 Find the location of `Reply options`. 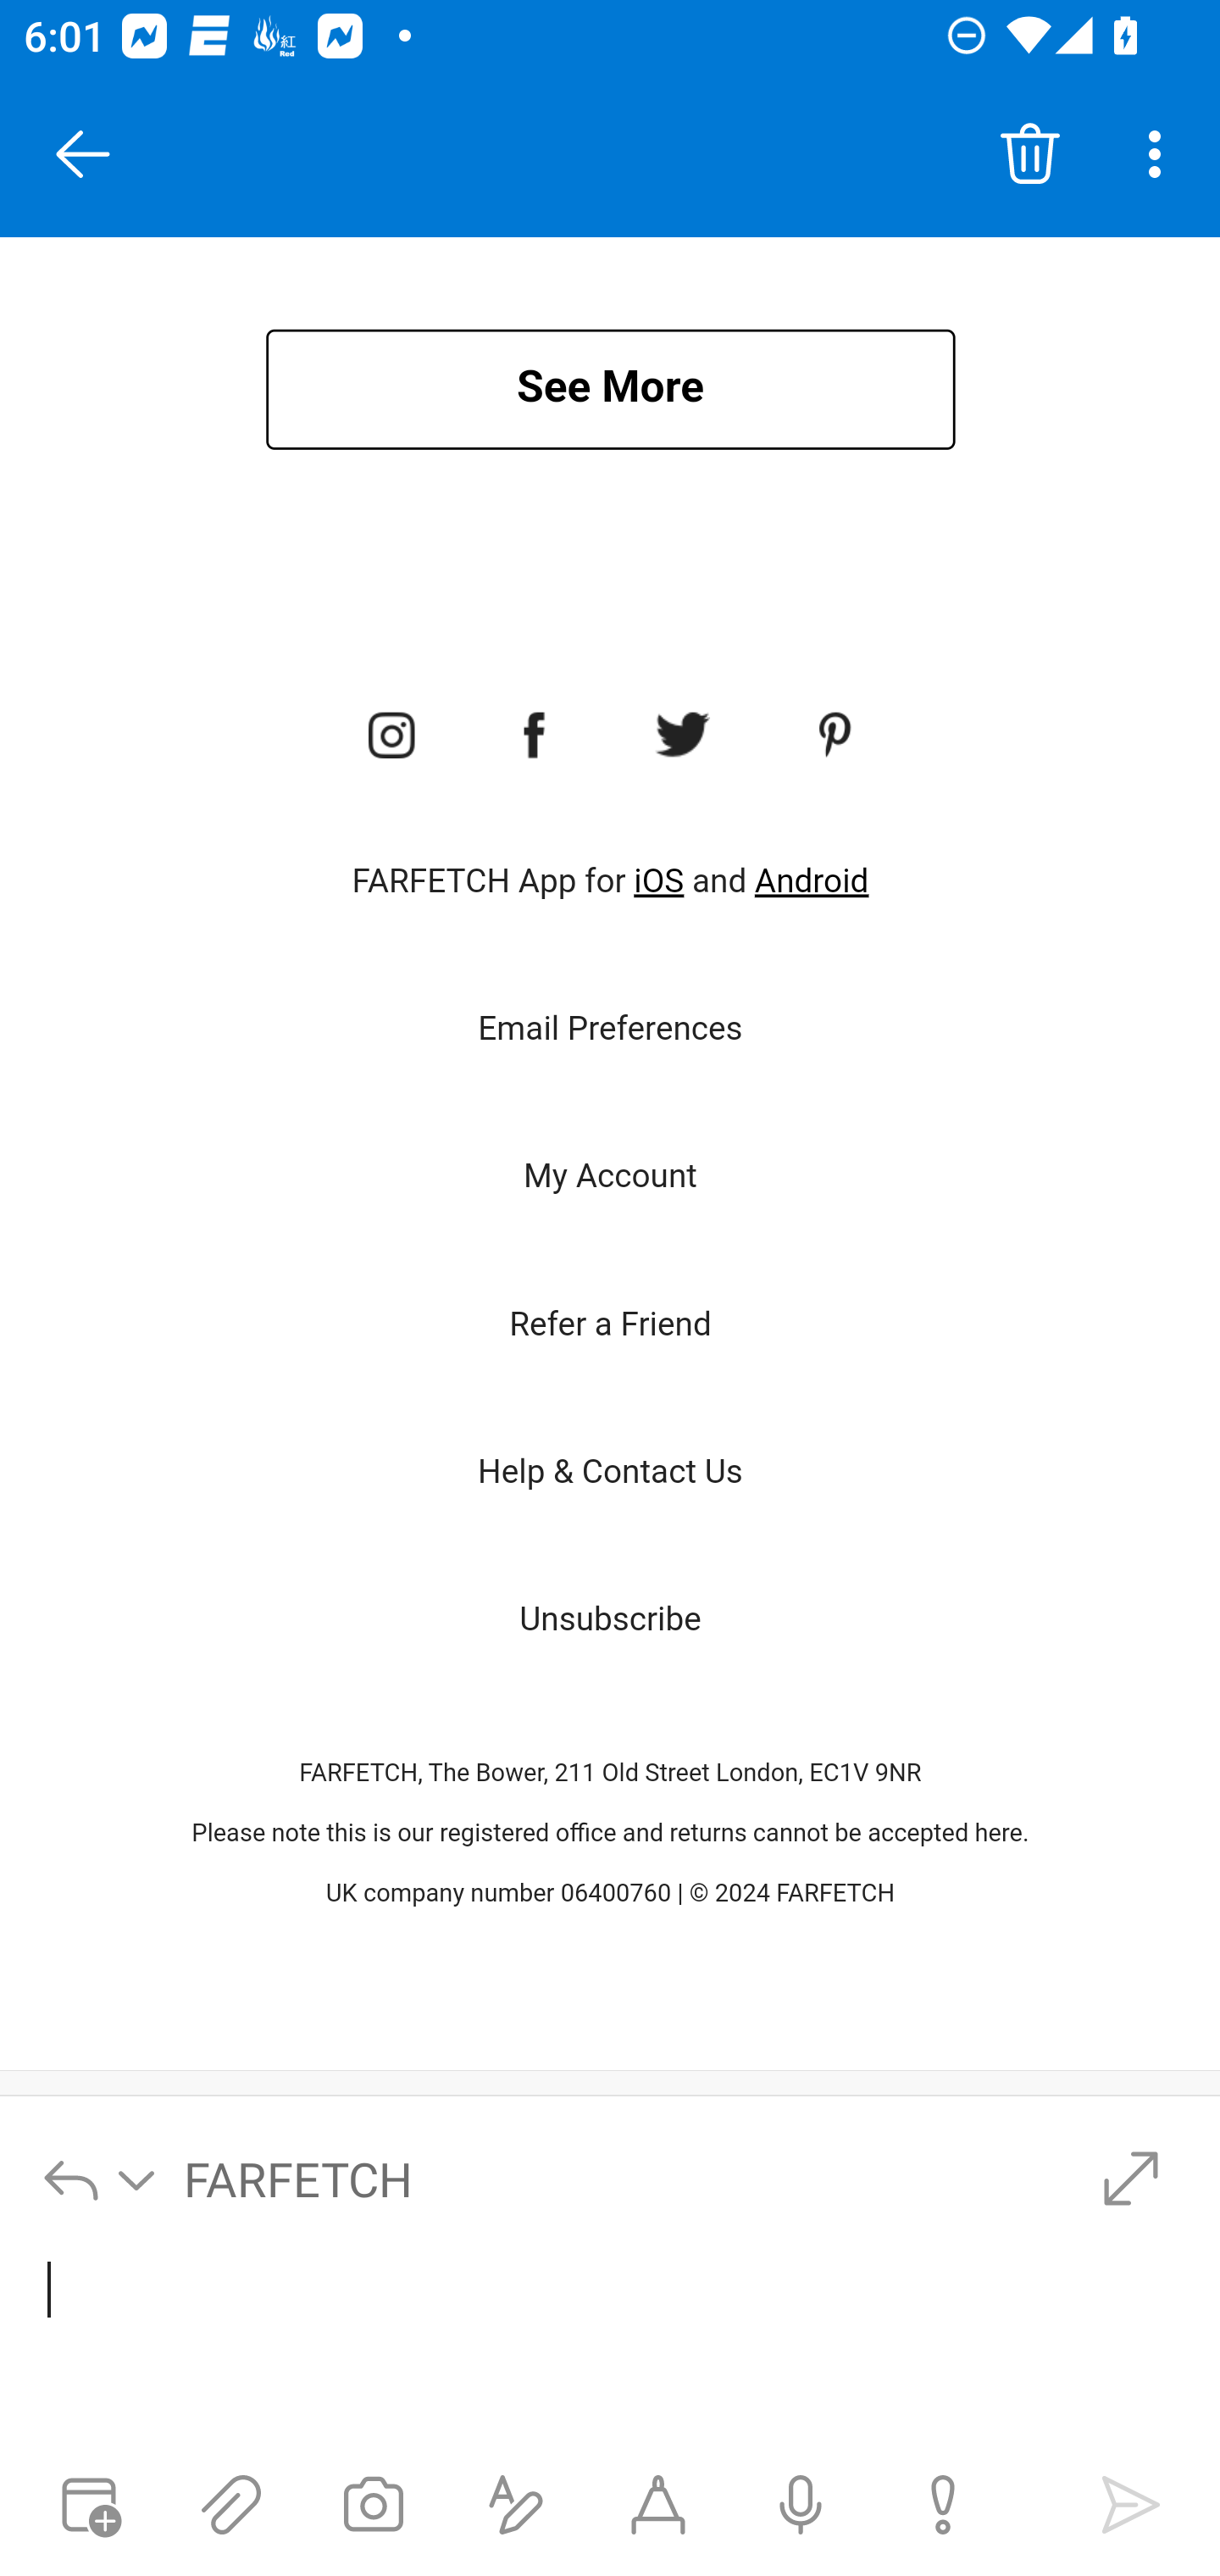

Reply options is located at coordinates (101, 2178).